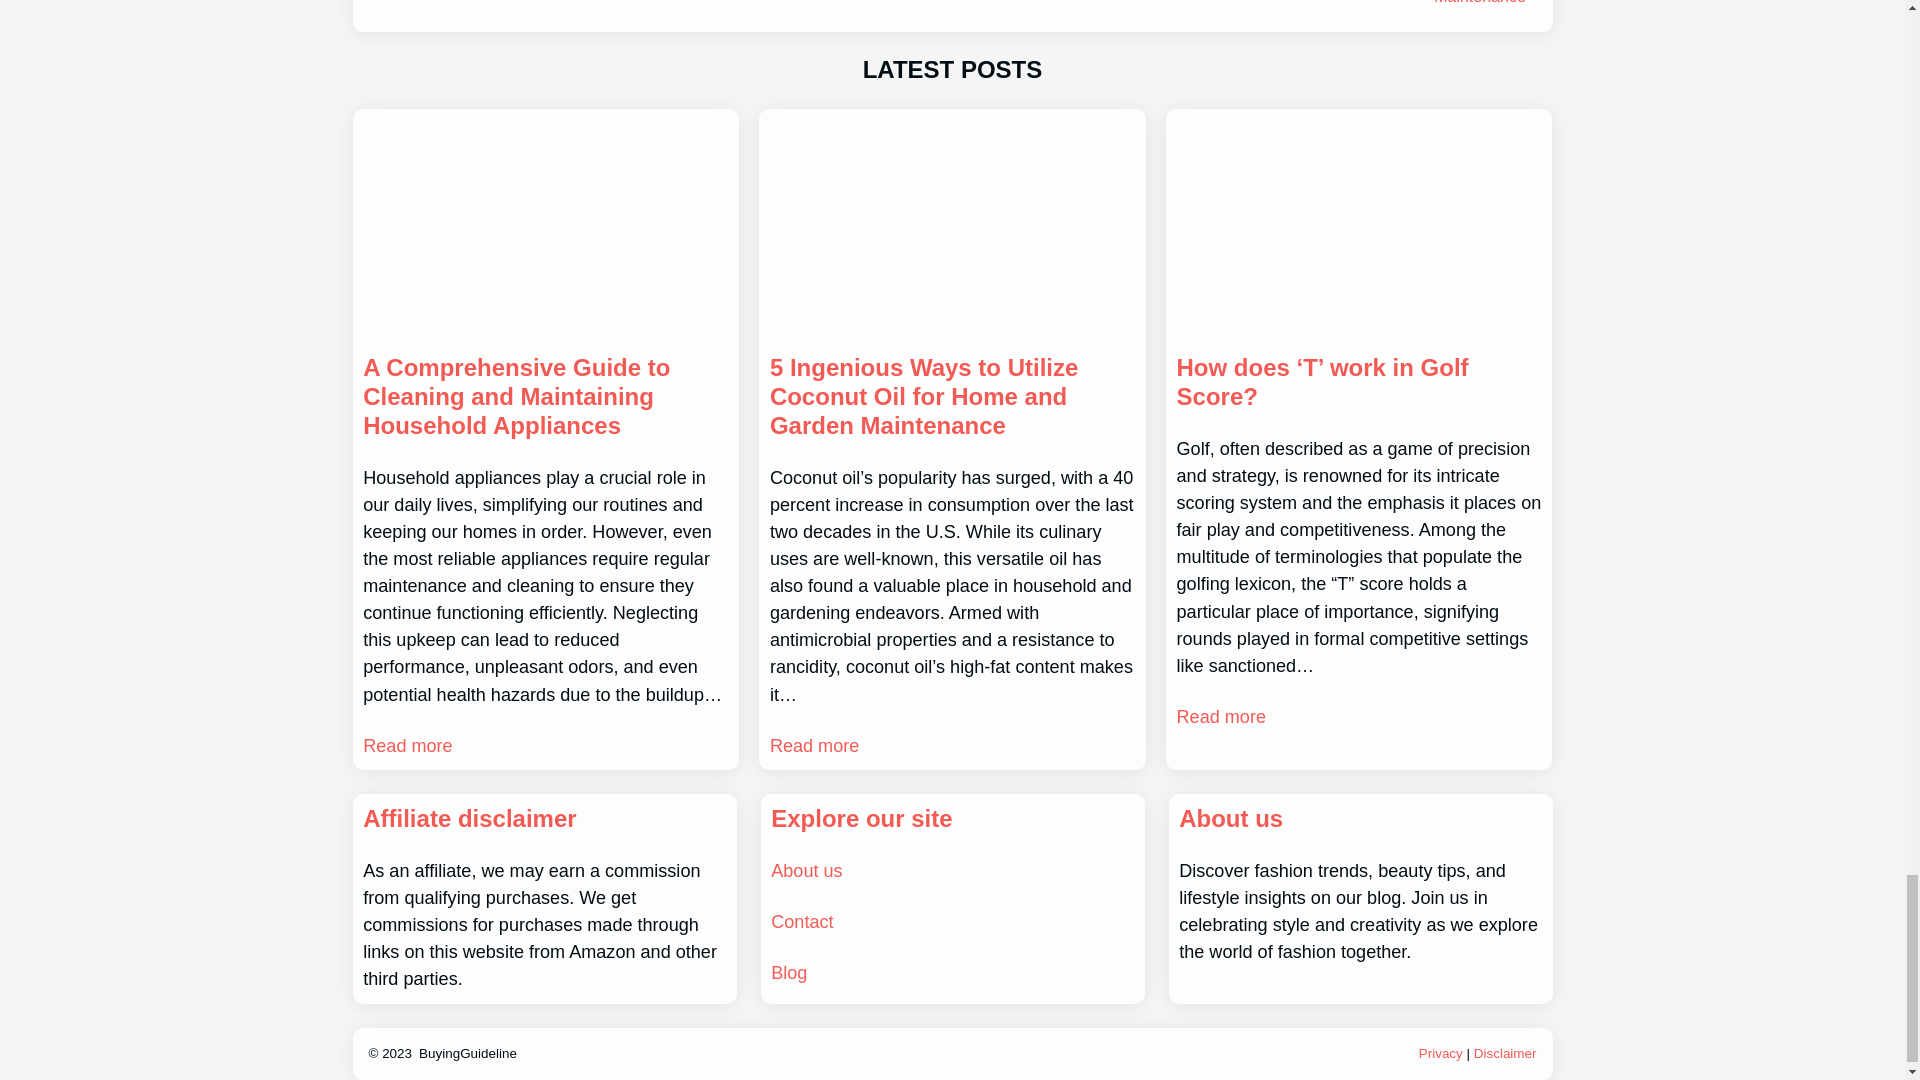 Image resolution: width=1920 pixels, height=1080 pixels. Describe the element at coordinates (806, 870) in the screenshot. I see `About us` at that location.